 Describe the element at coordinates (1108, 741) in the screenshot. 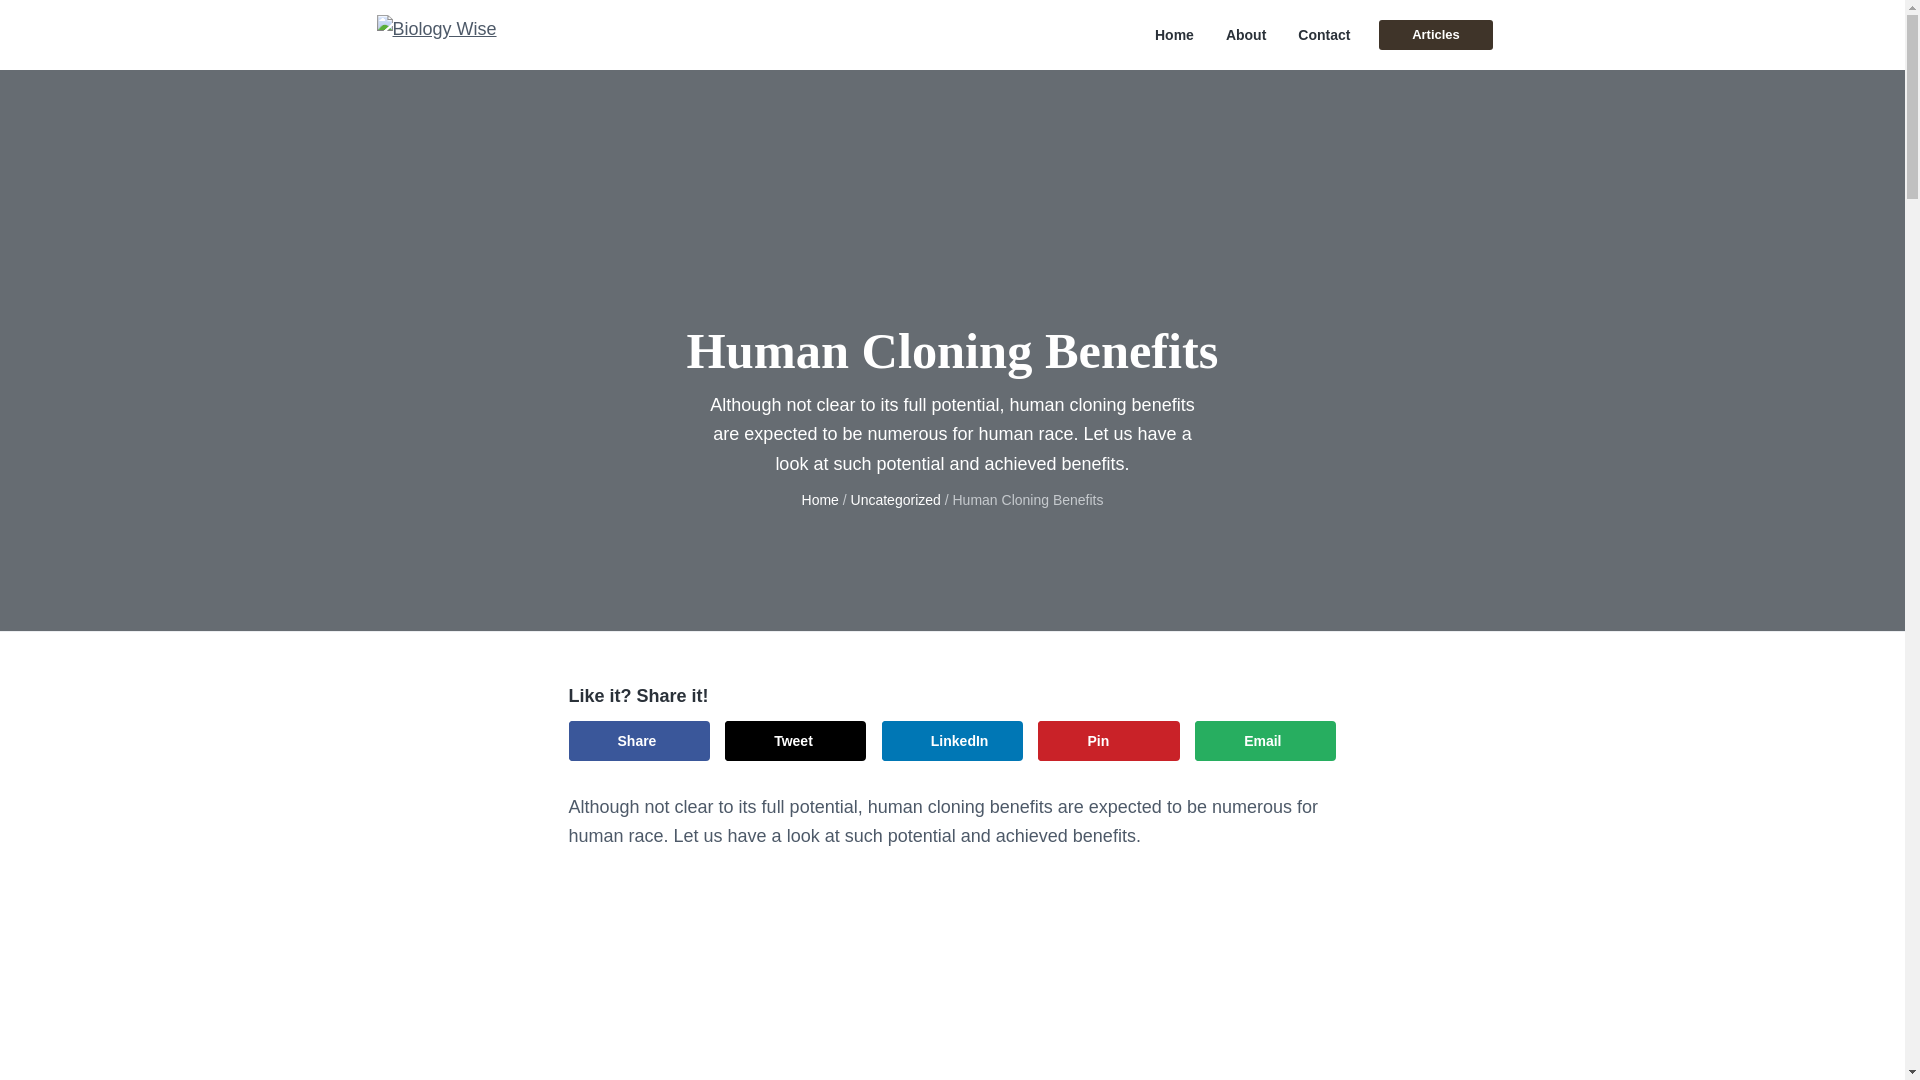

I see `Save to Pinterest` at that location.